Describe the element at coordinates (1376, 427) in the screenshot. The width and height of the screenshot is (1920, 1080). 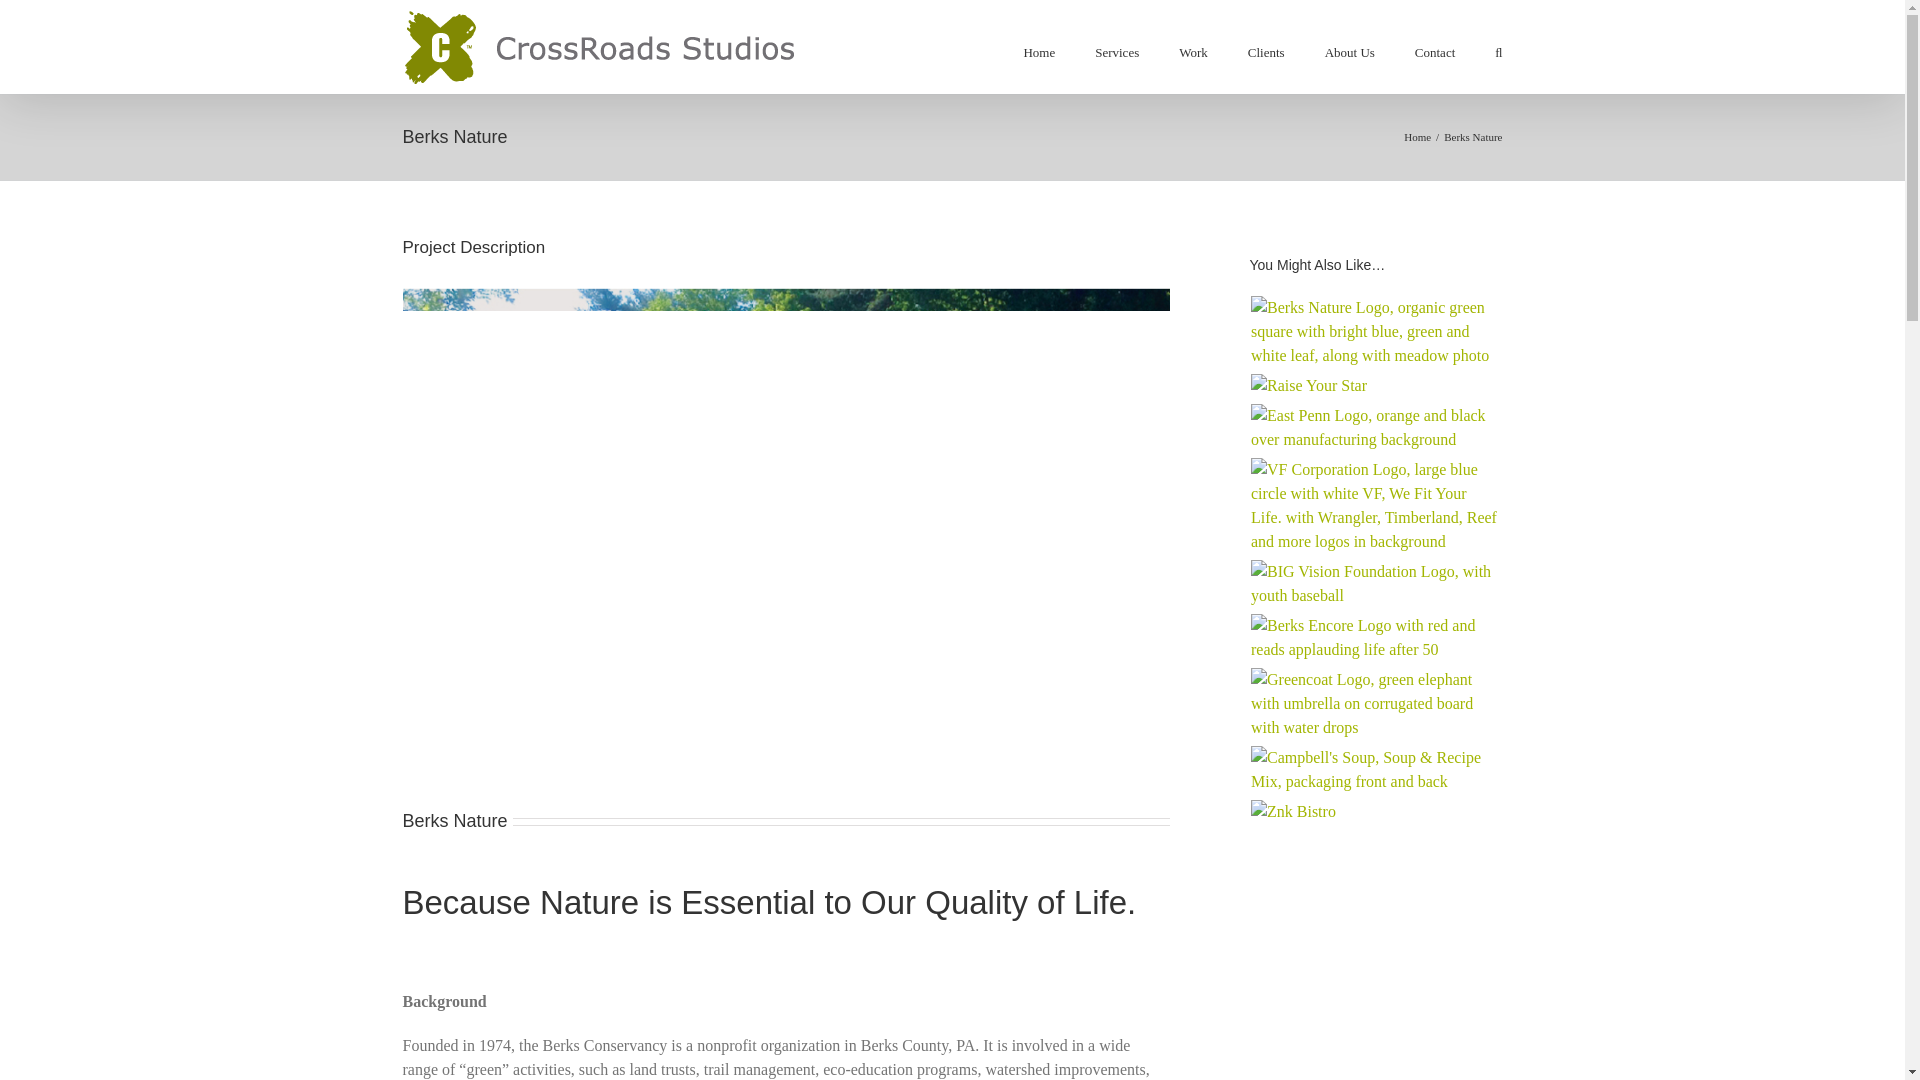
I see `East Penn Manufacturing` at that location.